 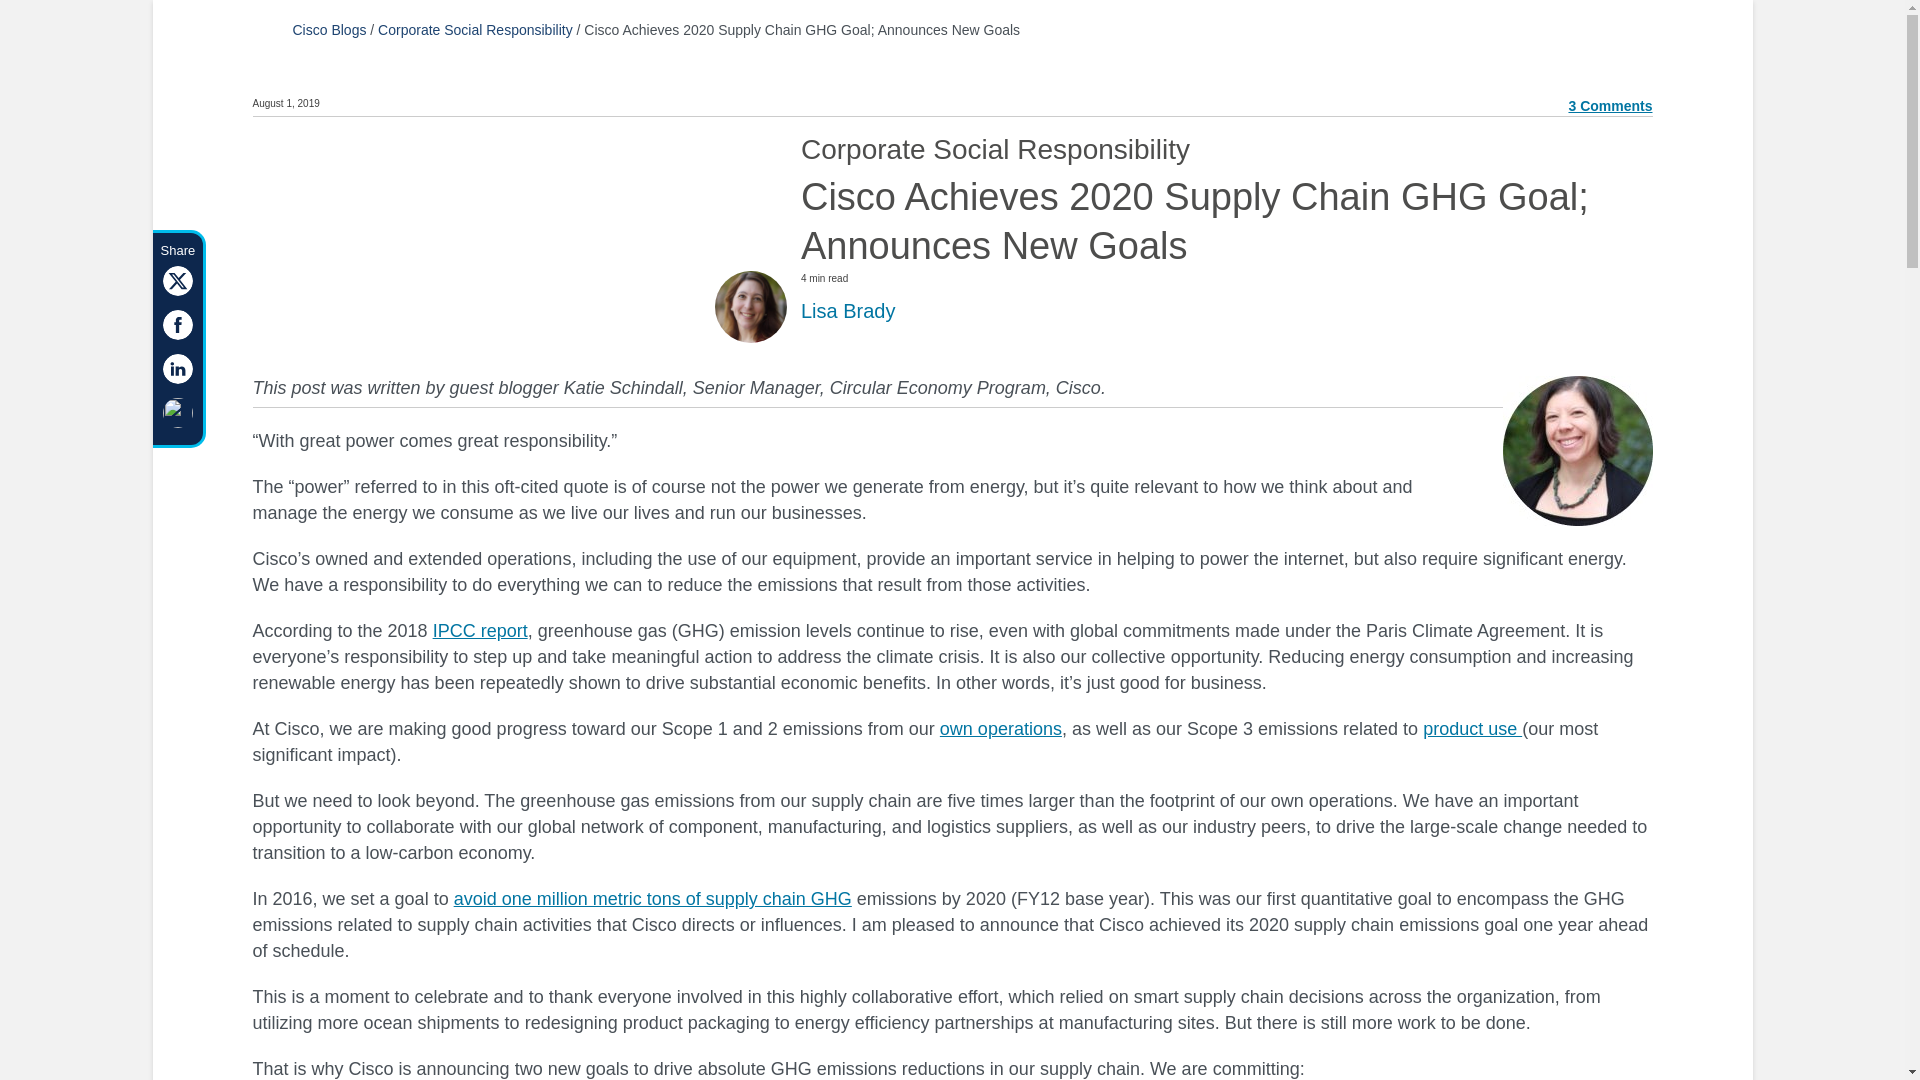 I want to click on own operations, so click(x=1000, y=728).